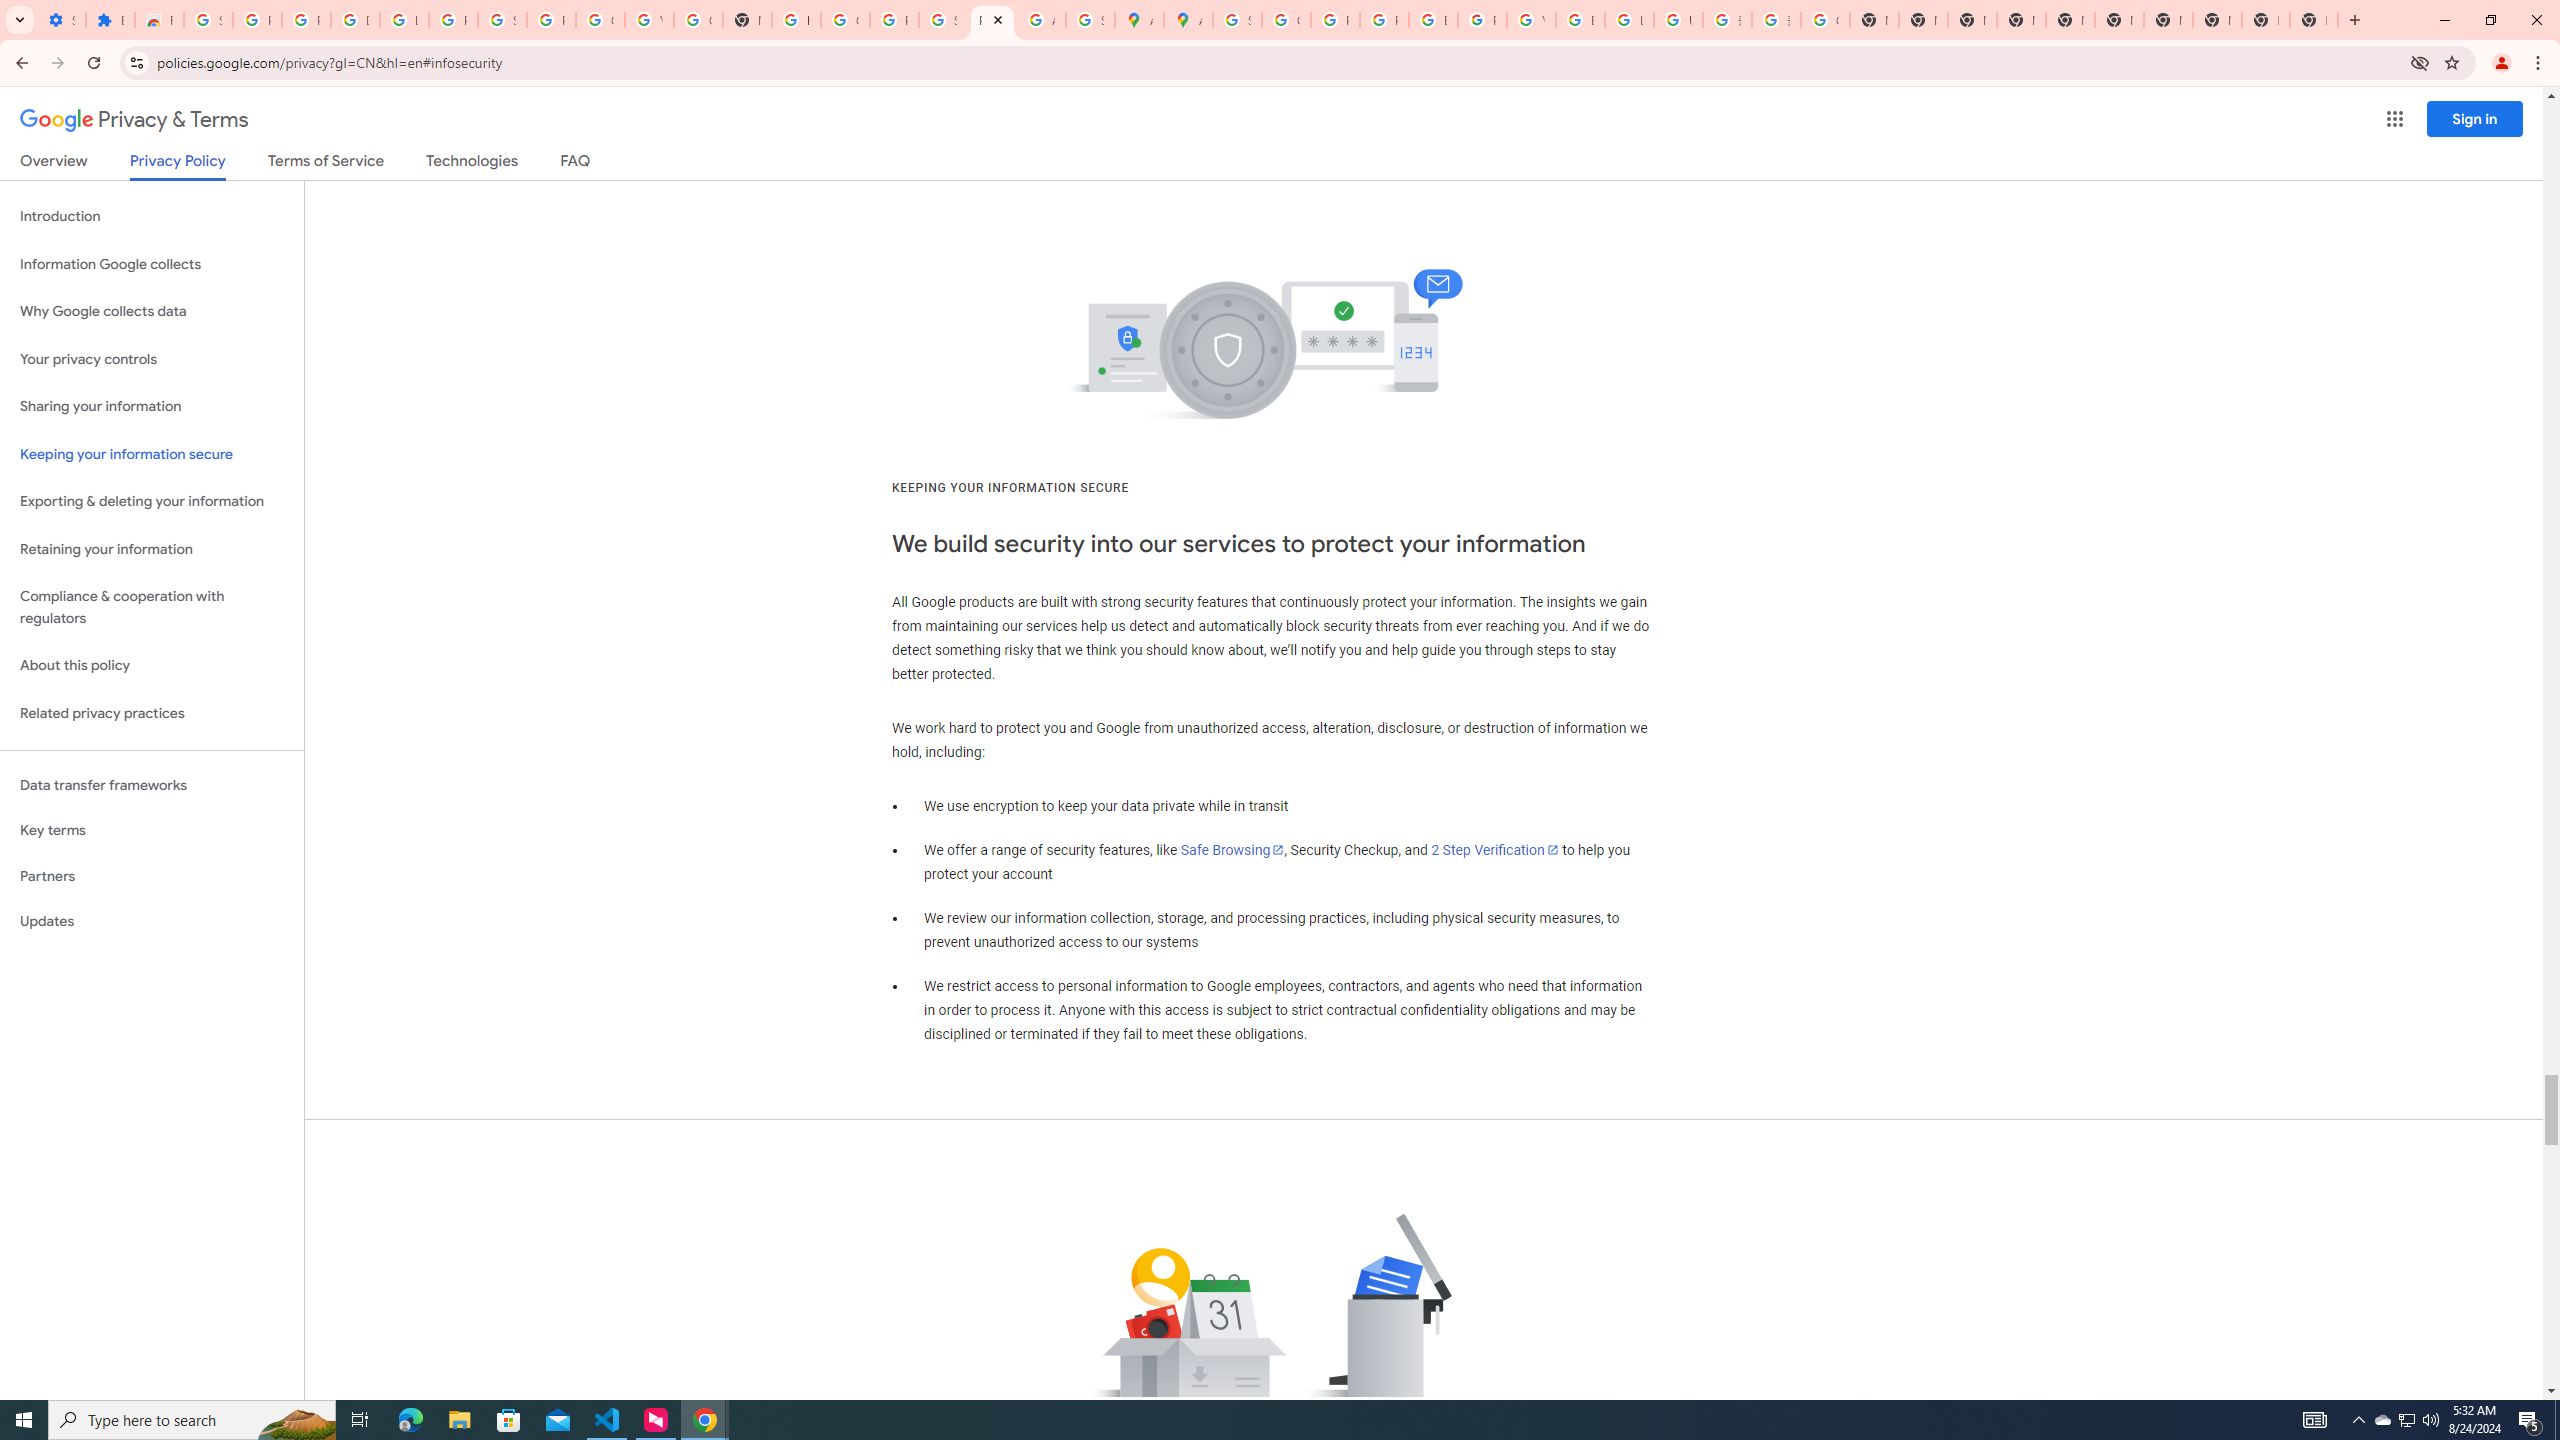 This screenshot has height=1440, width=2560. Describe the element at coordinates (152, 502) in the screenshot. I see `Exporting & deleting your information` at that location.